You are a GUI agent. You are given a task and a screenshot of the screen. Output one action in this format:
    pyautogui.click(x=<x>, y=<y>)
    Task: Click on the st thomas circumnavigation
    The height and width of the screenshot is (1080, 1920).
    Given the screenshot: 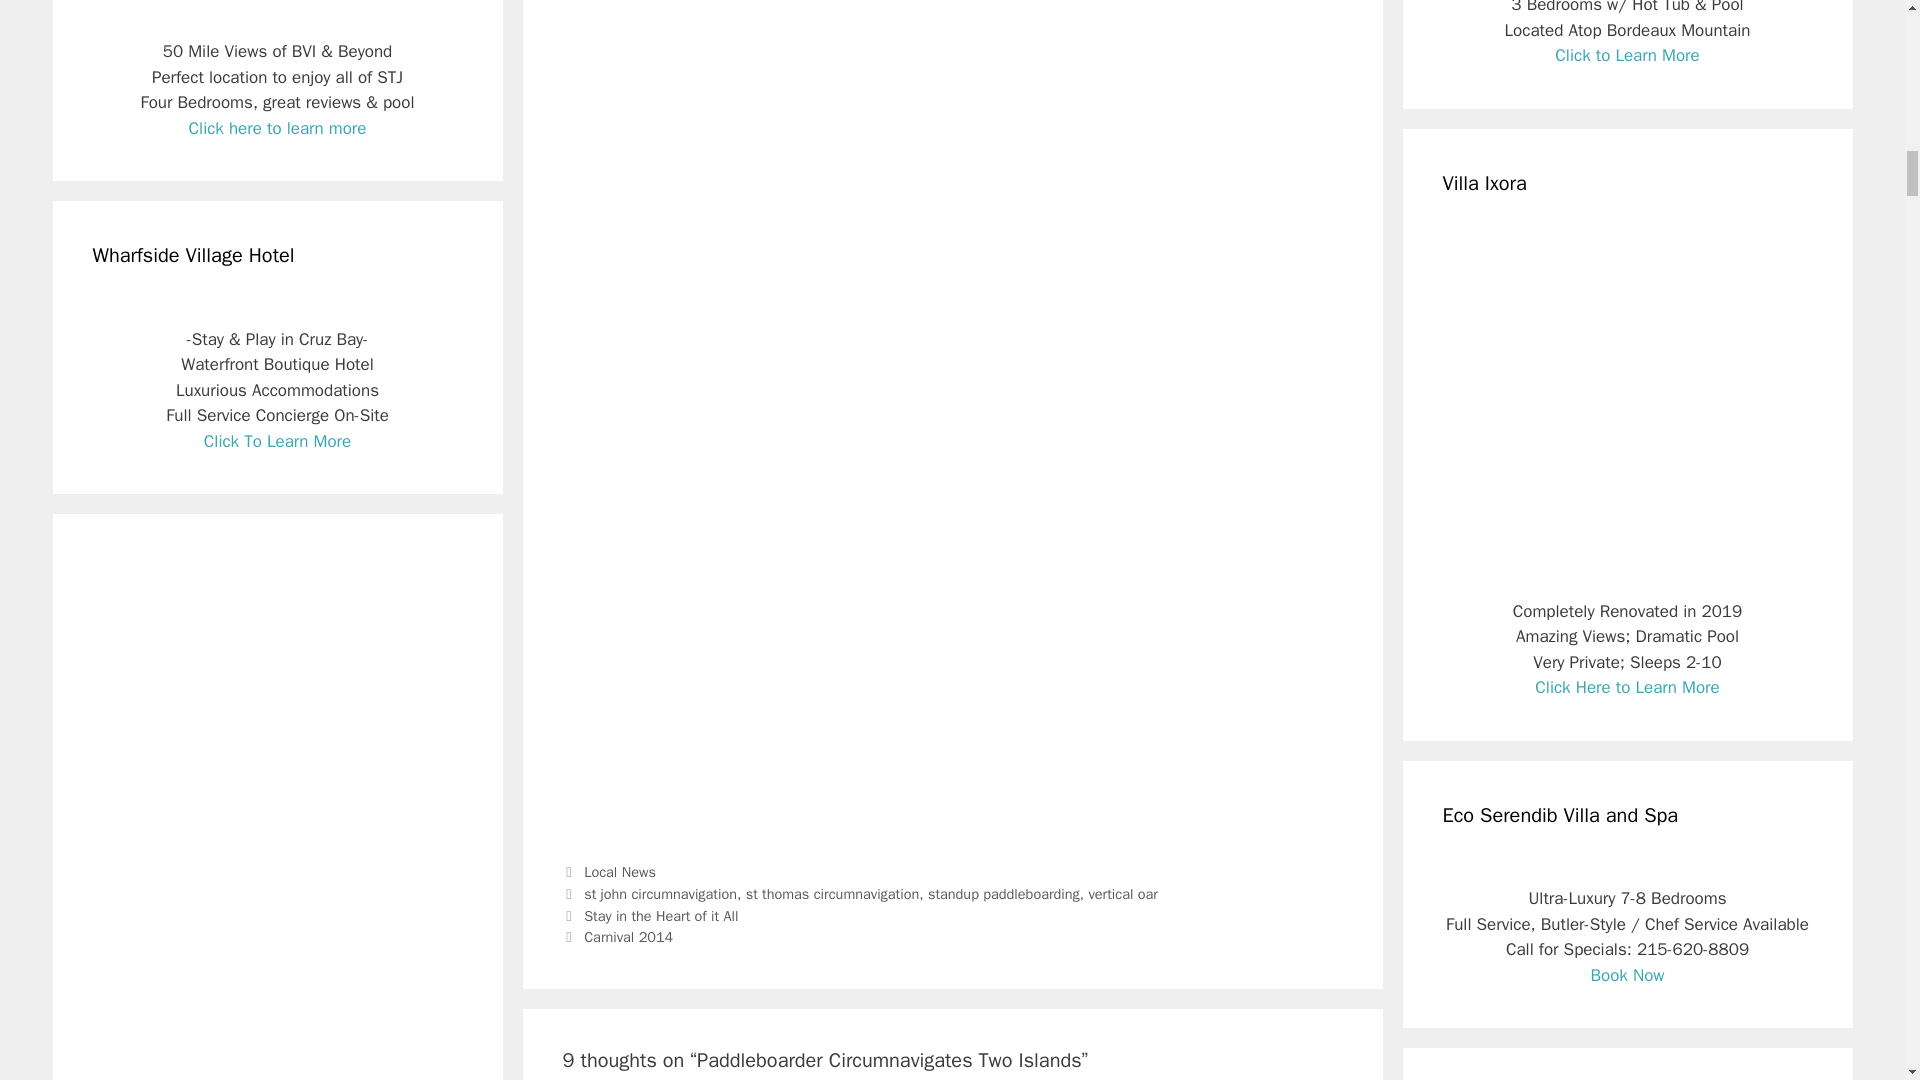 What is the action you would take?
    pyautogui.click(x=832, y=893)
    